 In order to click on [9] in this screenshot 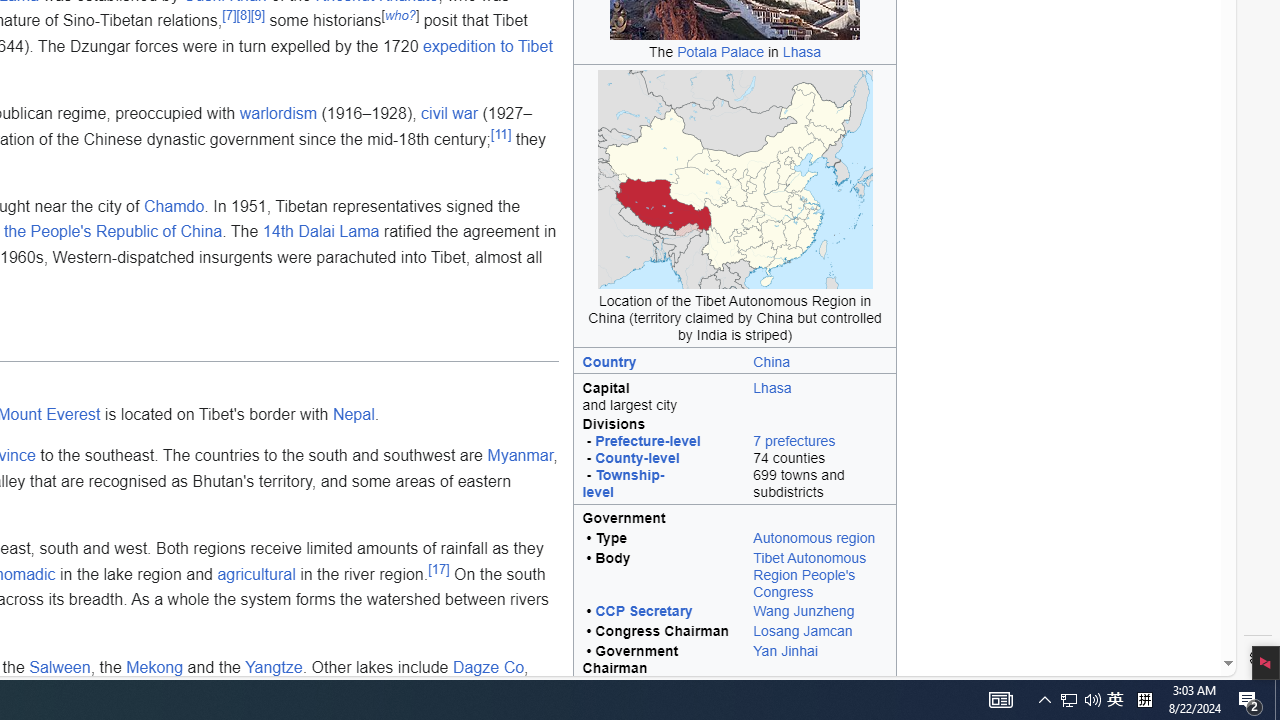, I will do `click(256, 15)`.